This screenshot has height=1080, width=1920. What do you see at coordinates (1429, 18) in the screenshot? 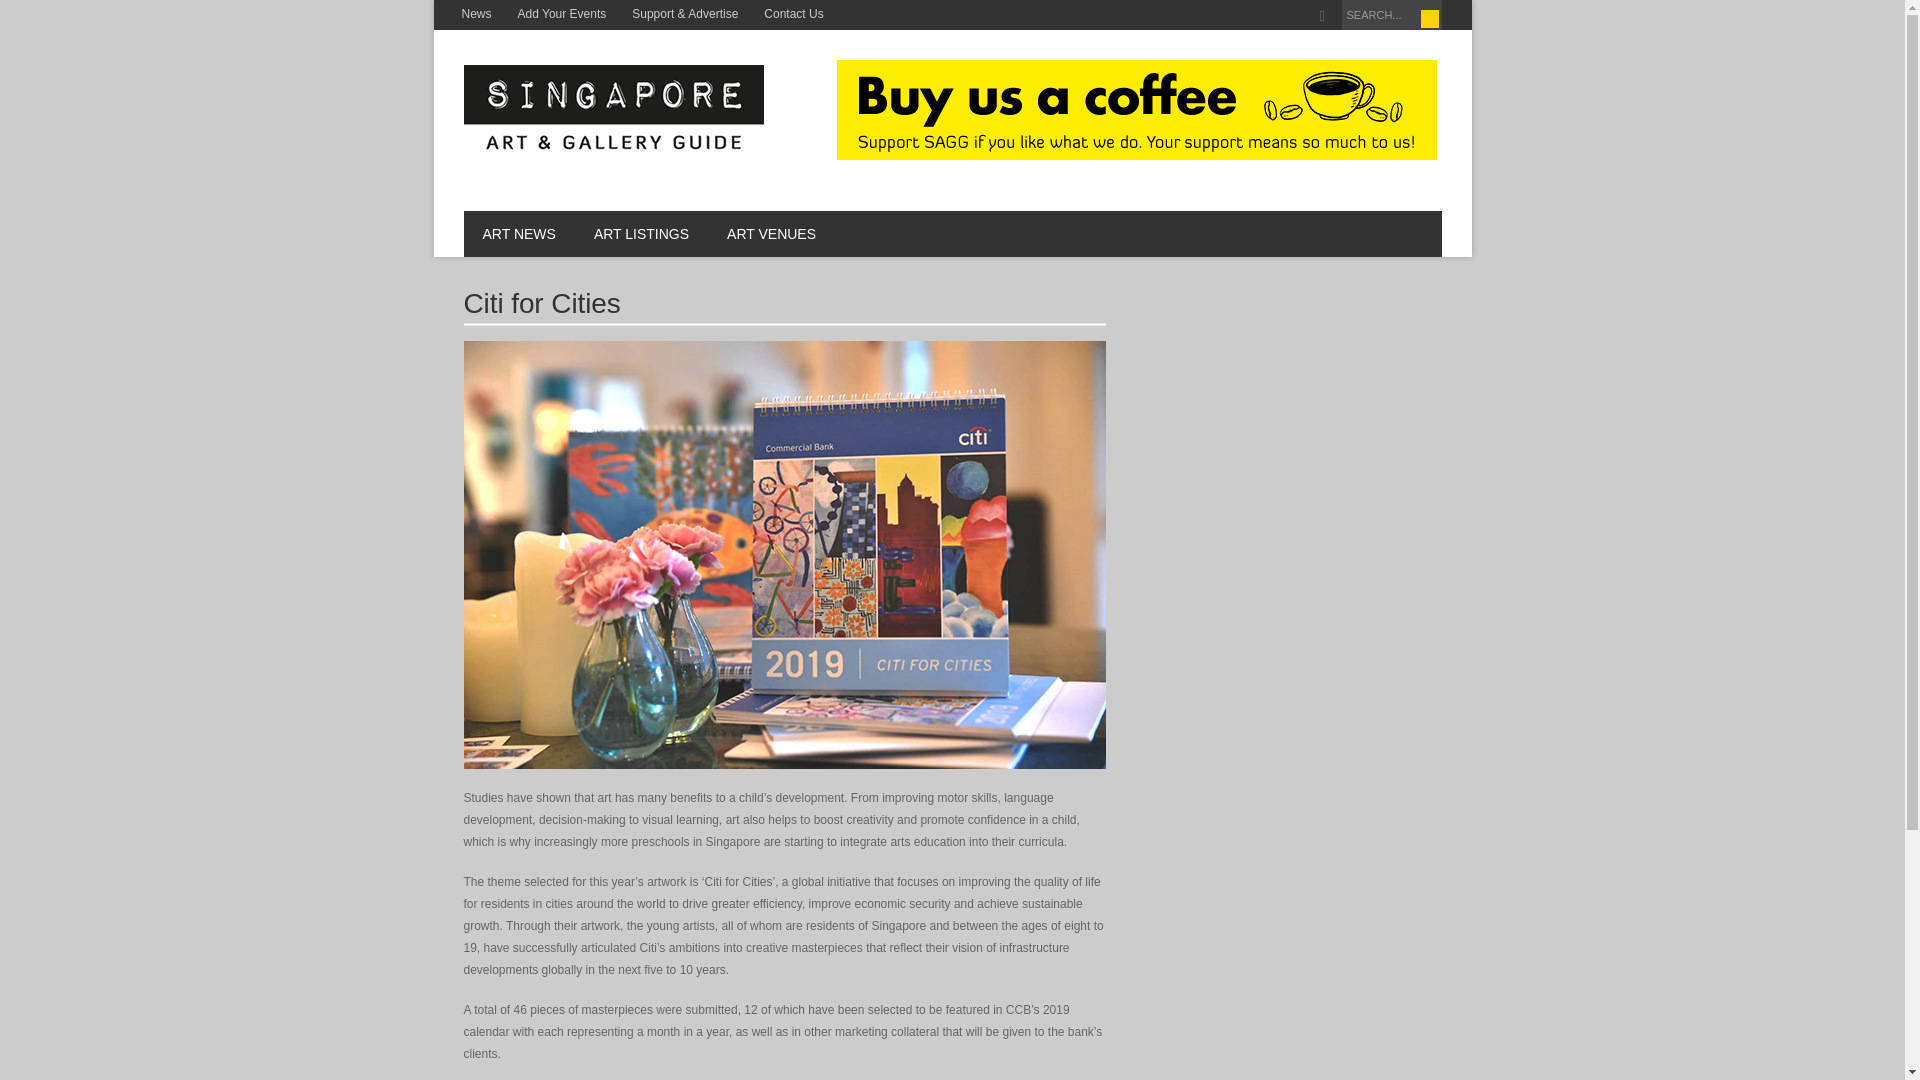
I see `Search` at bounding box center [1429, 18].